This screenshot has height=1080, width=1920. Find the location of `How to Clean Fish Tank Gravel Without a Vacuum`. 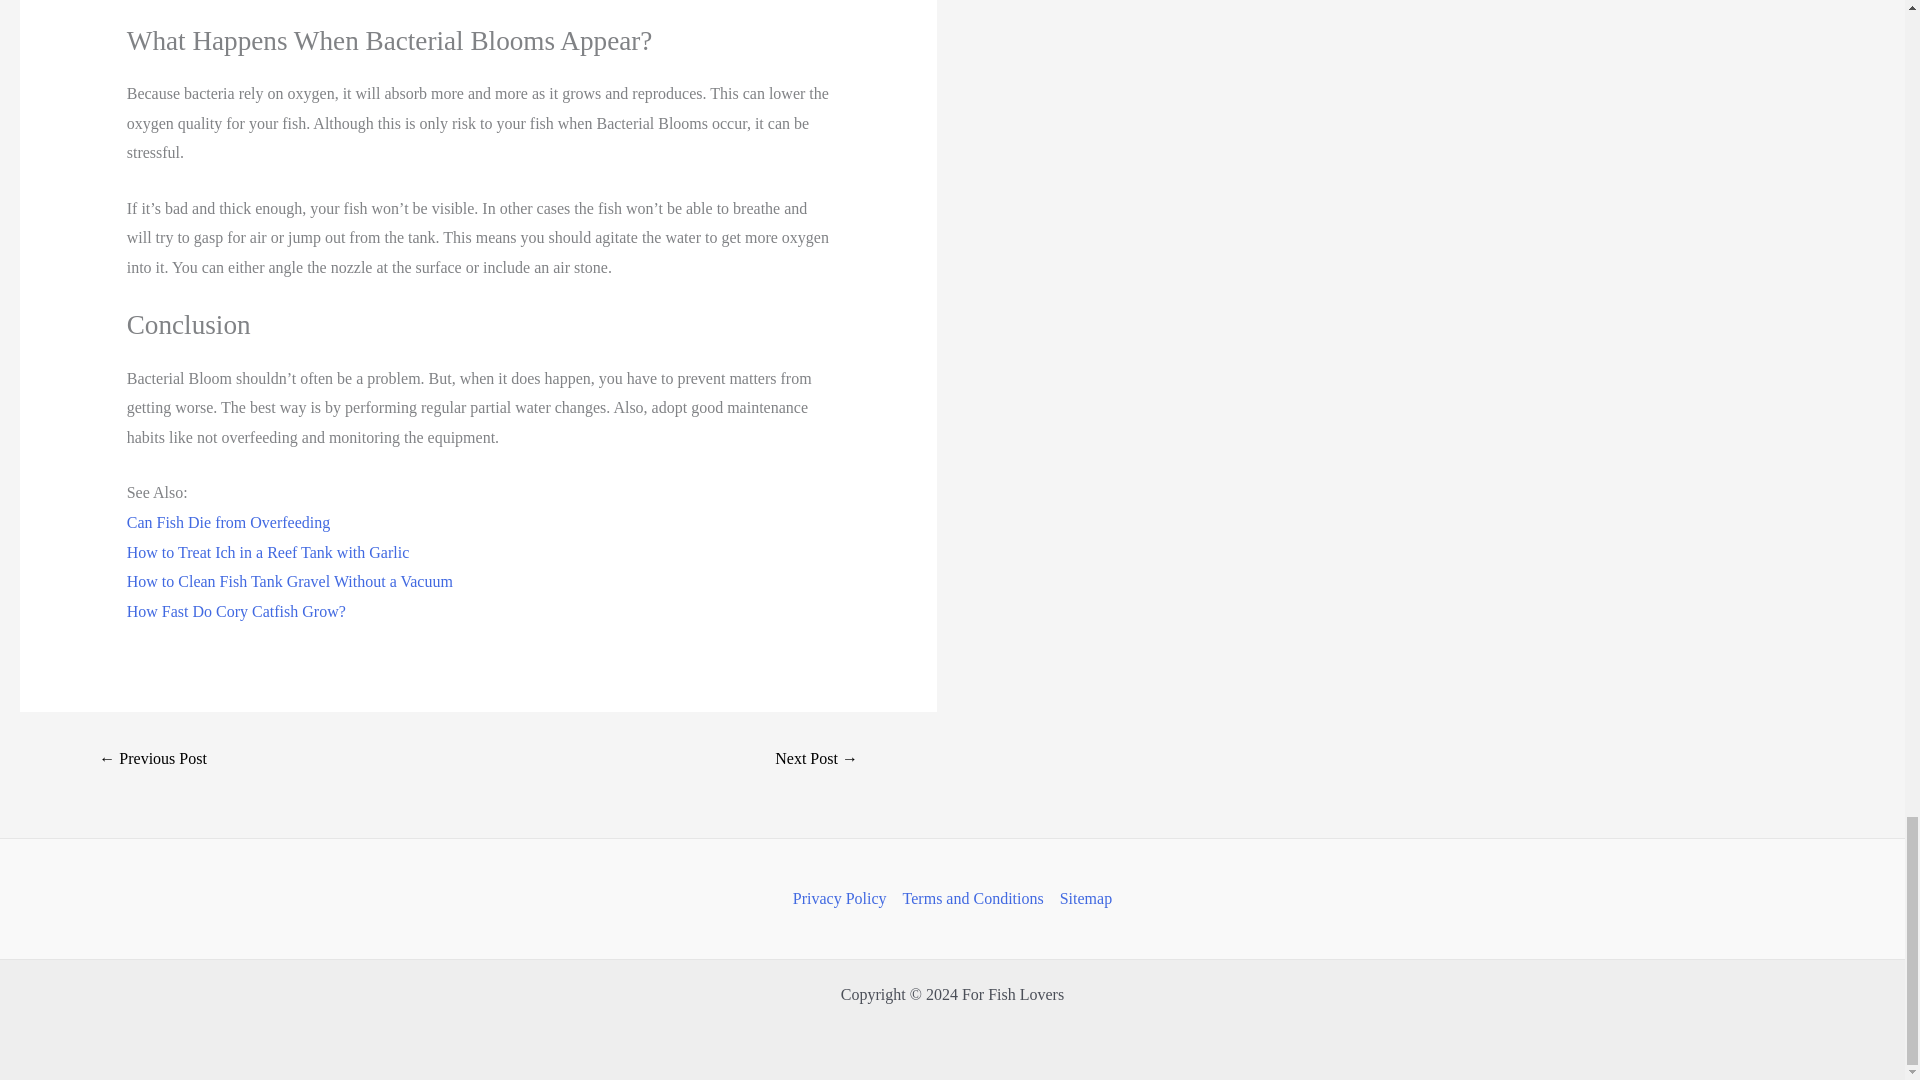

How to Clean Fish Tank Gravel Without a Vacuum is located at coordinates (290, 581).